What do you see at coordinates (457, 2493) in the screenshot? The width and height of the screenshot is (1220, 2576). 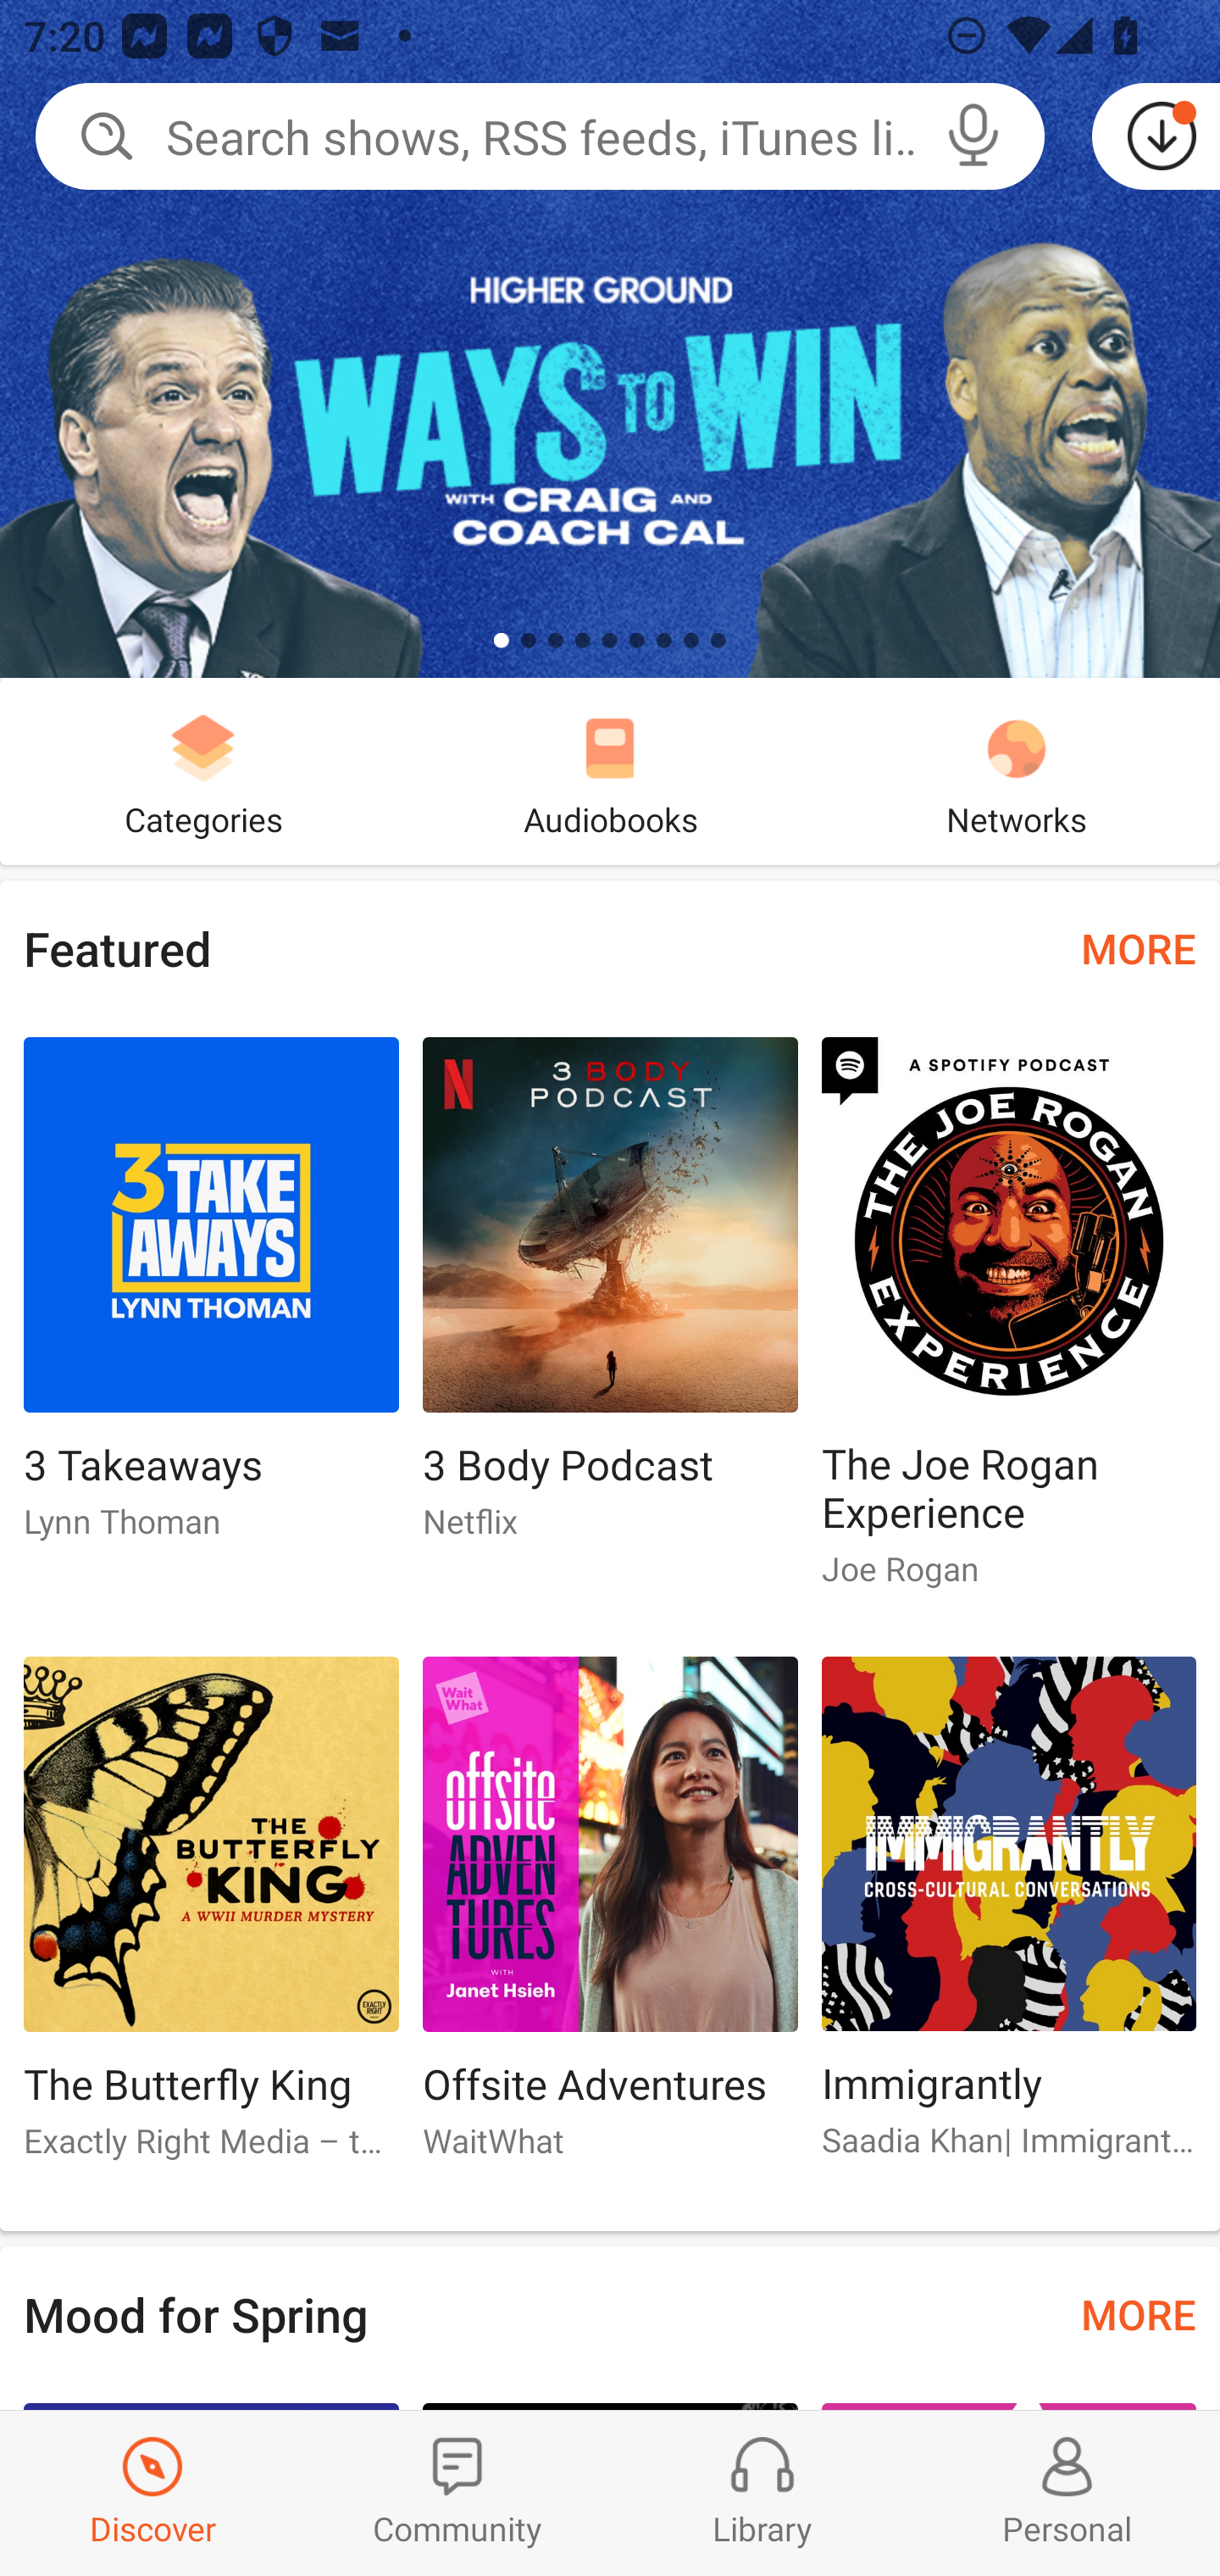 I see `Community` at bounding box center [457, 2493].